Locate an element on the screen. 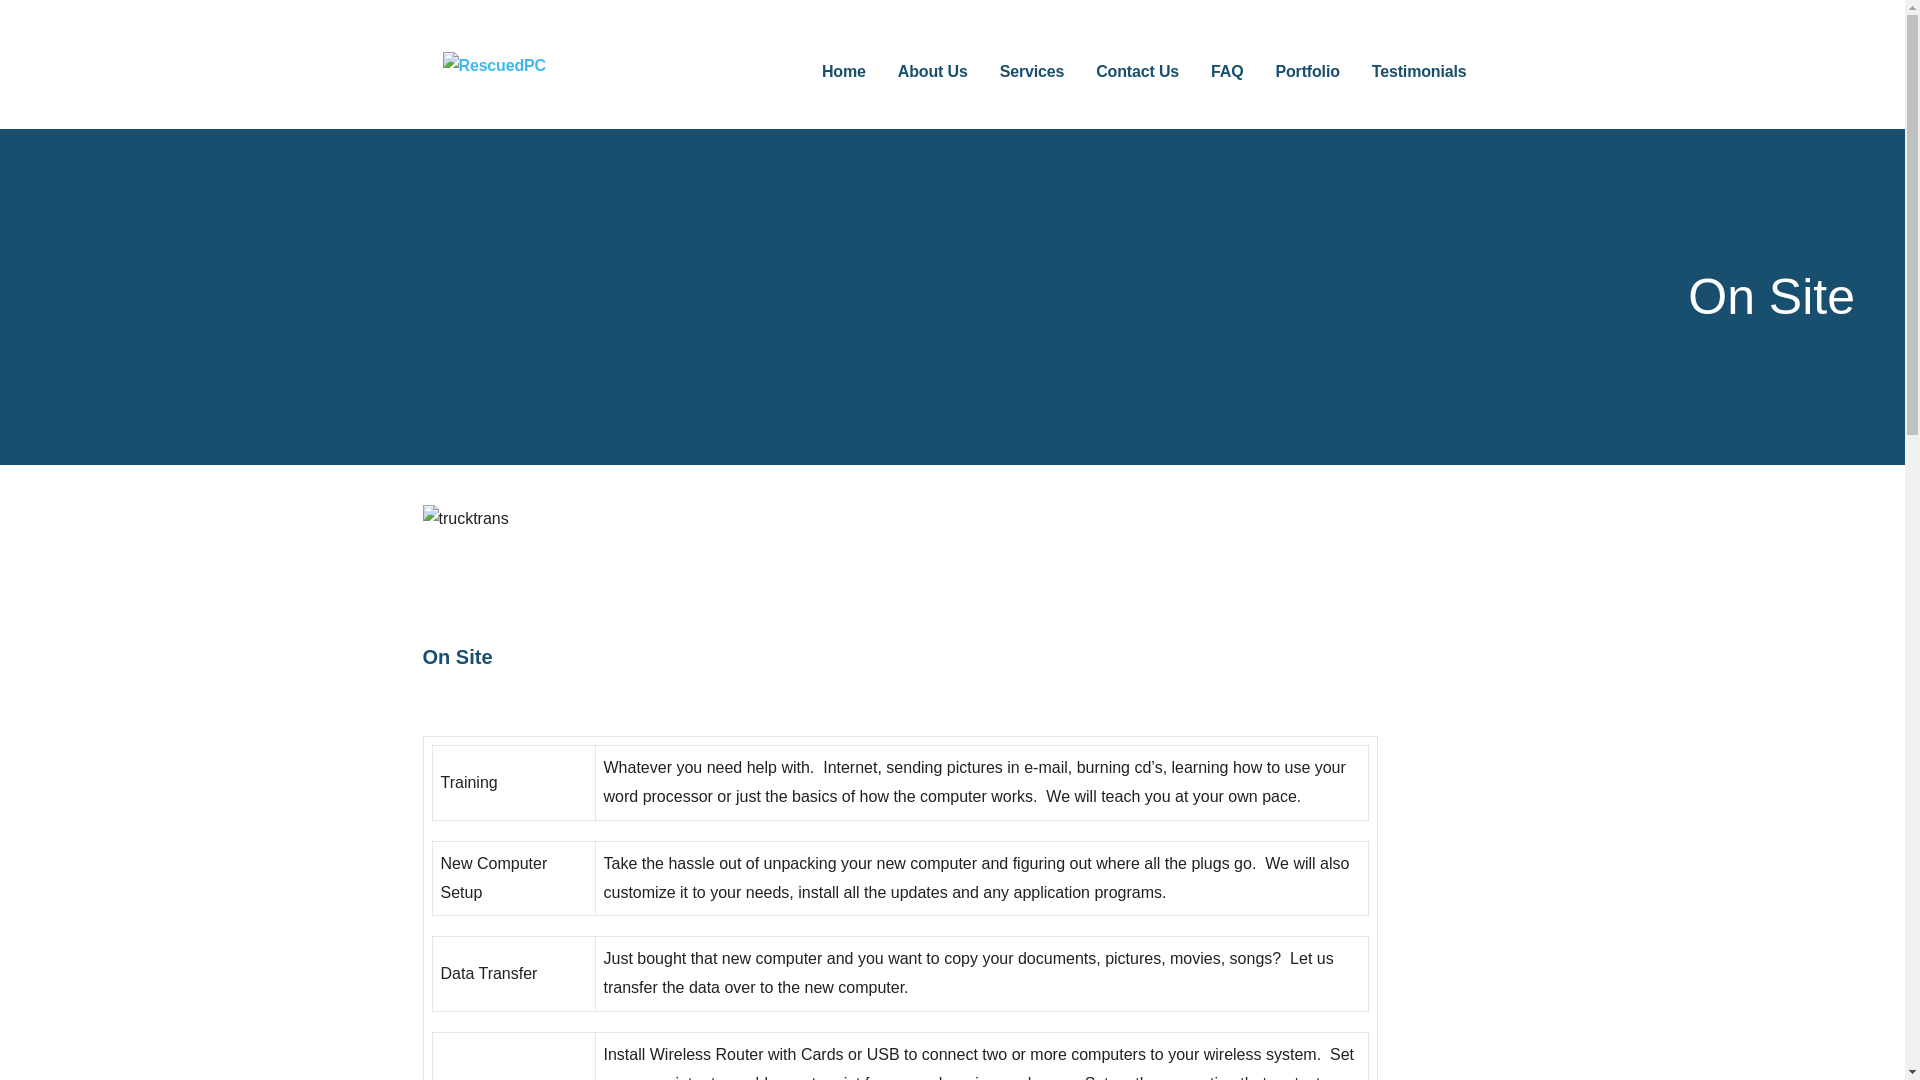  Testimonials is located at coordinates (1419, 72).